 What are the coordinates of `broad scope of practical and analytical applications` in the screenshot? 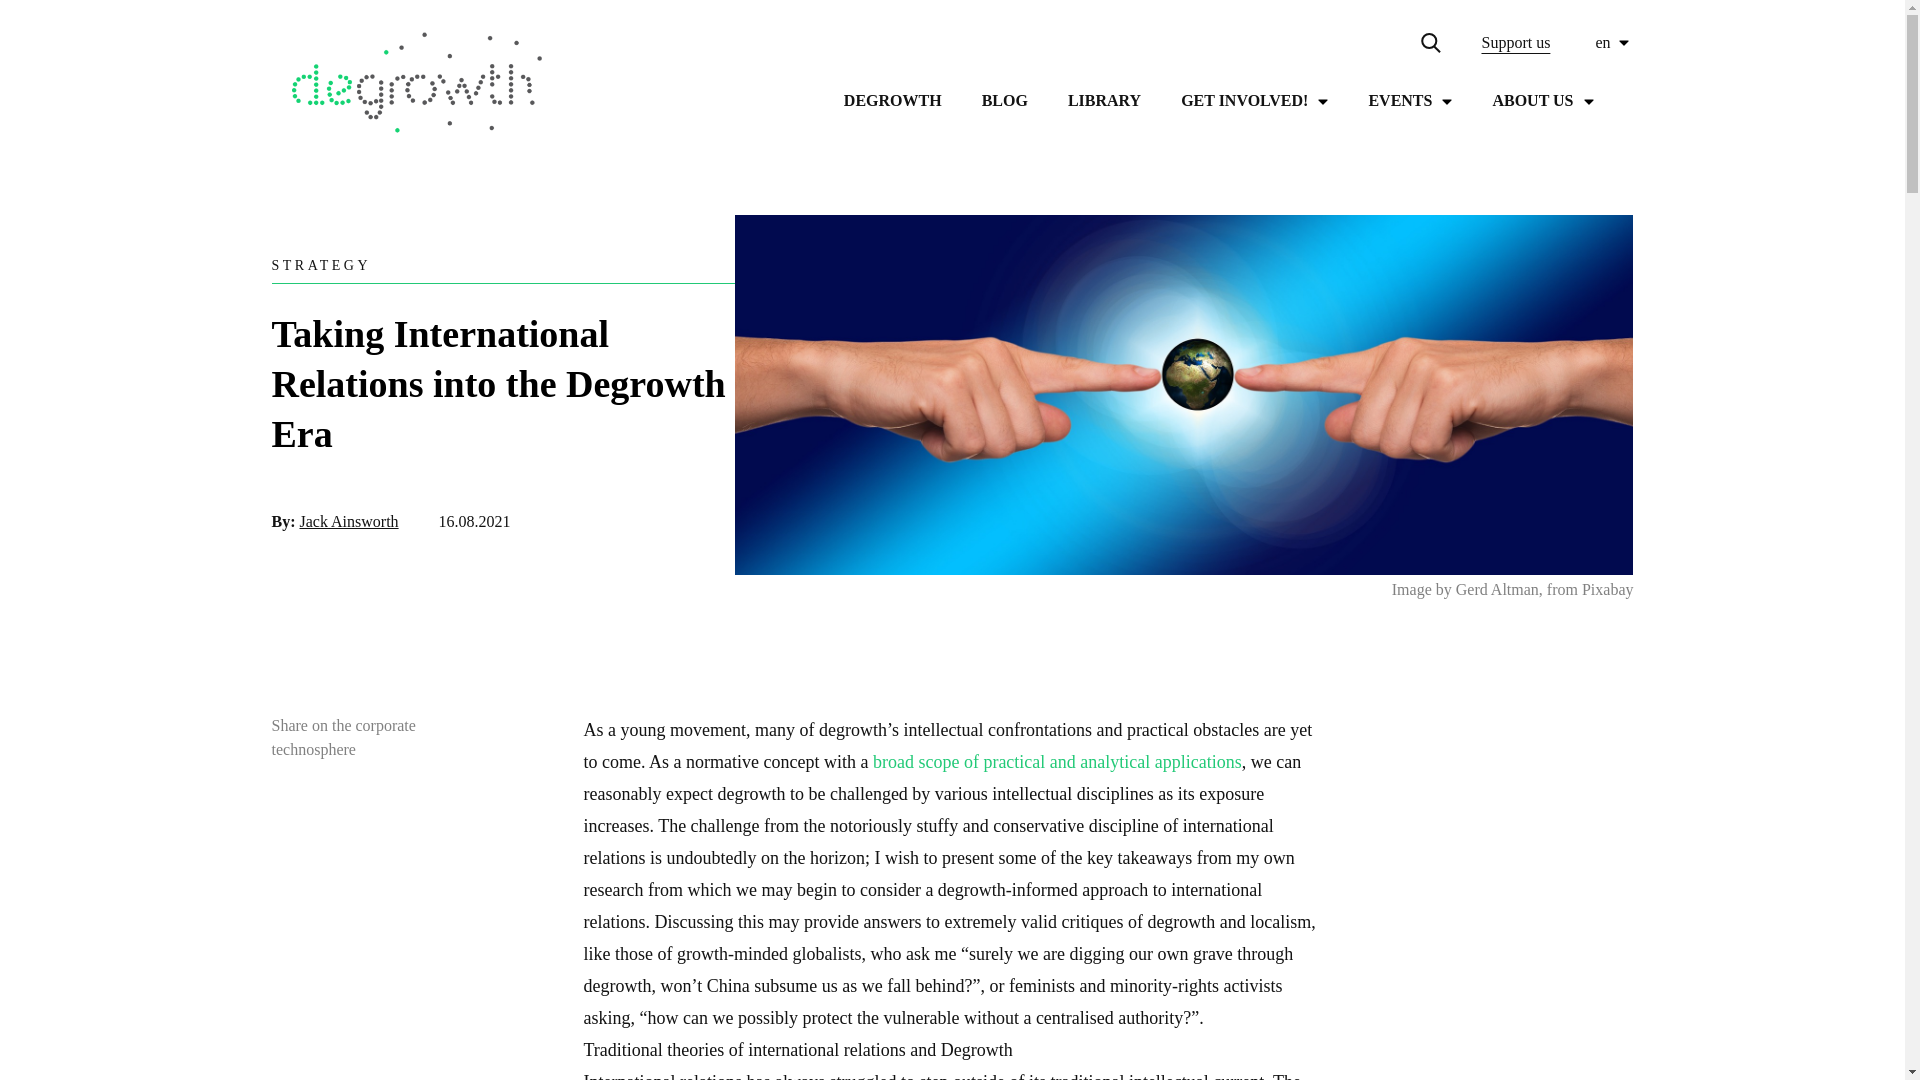 It's located at (1058, 762).